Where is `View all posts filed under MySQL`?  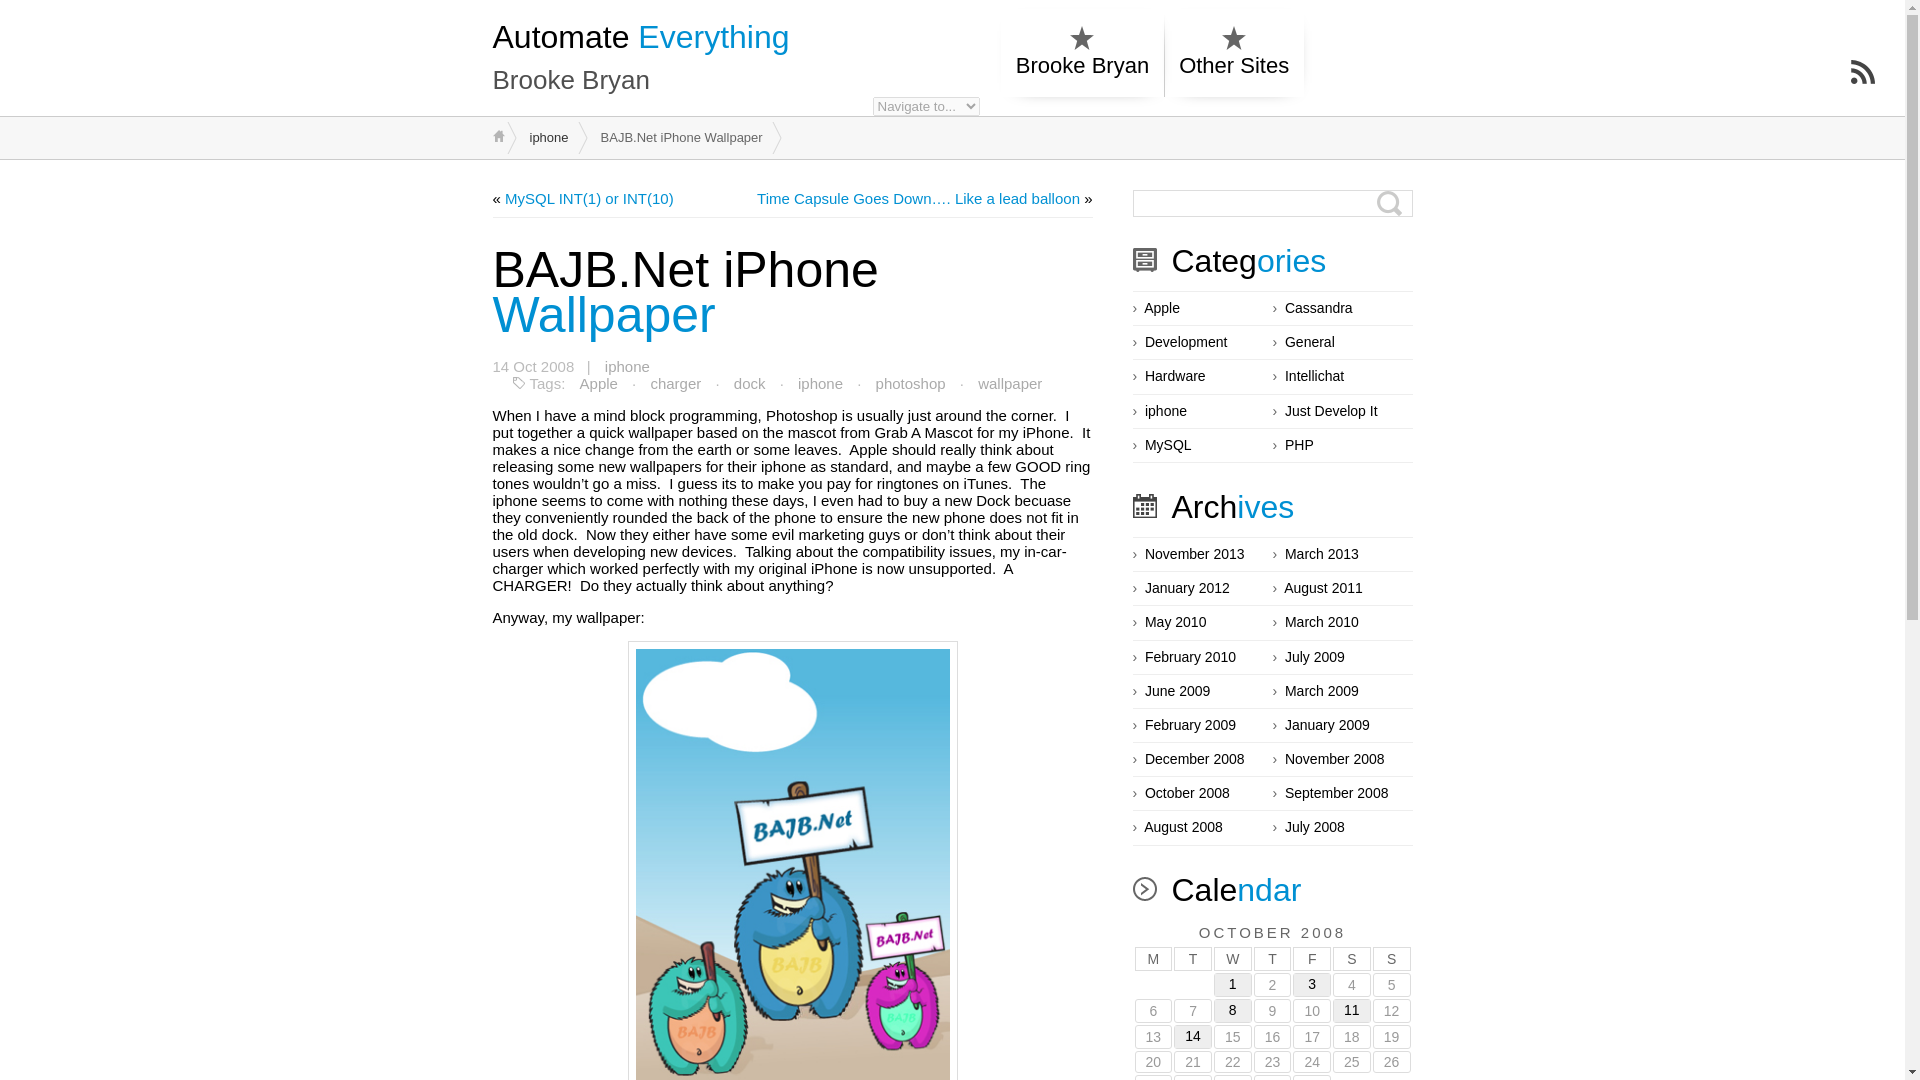
View all posts filed under MySQL is located at coordinates (1168, 446).